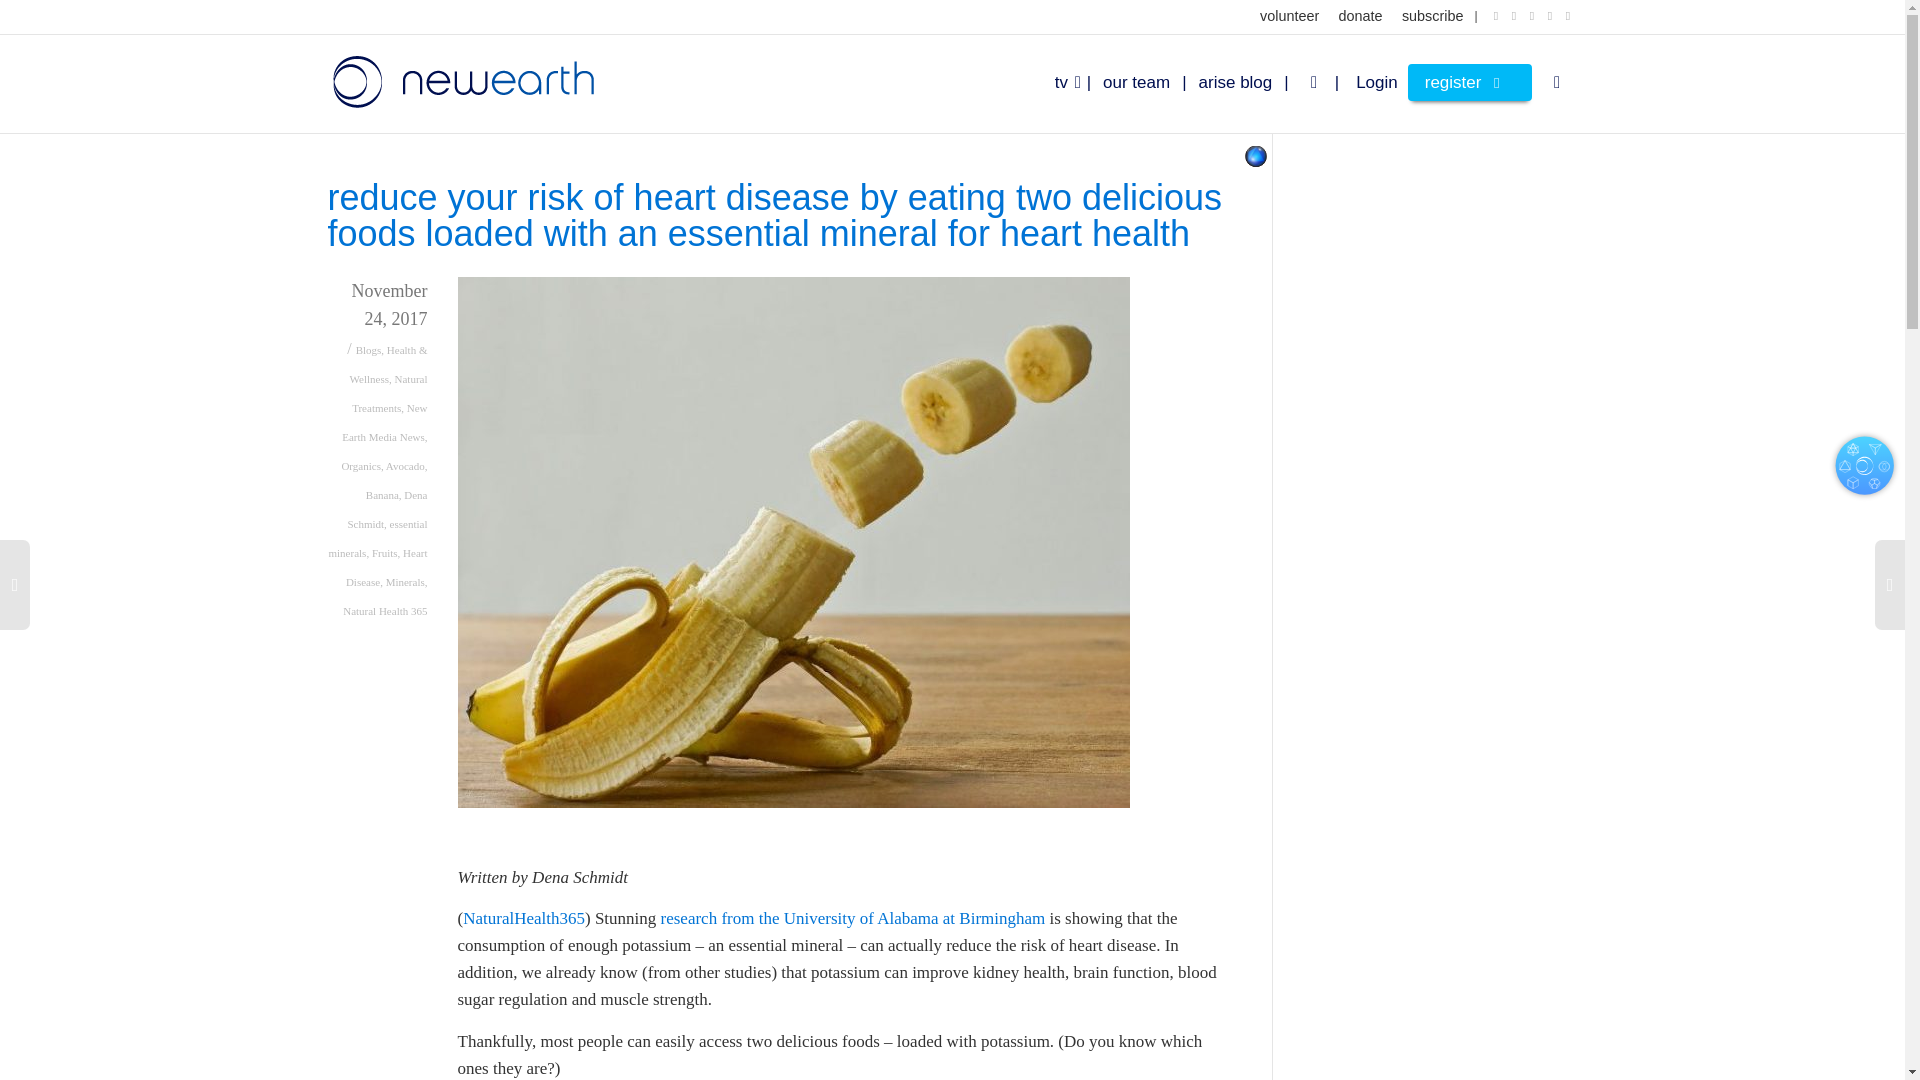 The width and height of the screenshot is (1920, 1080). Describe the element at coordinates (360, 466) in the screenshot. I see `Organics` at that location.